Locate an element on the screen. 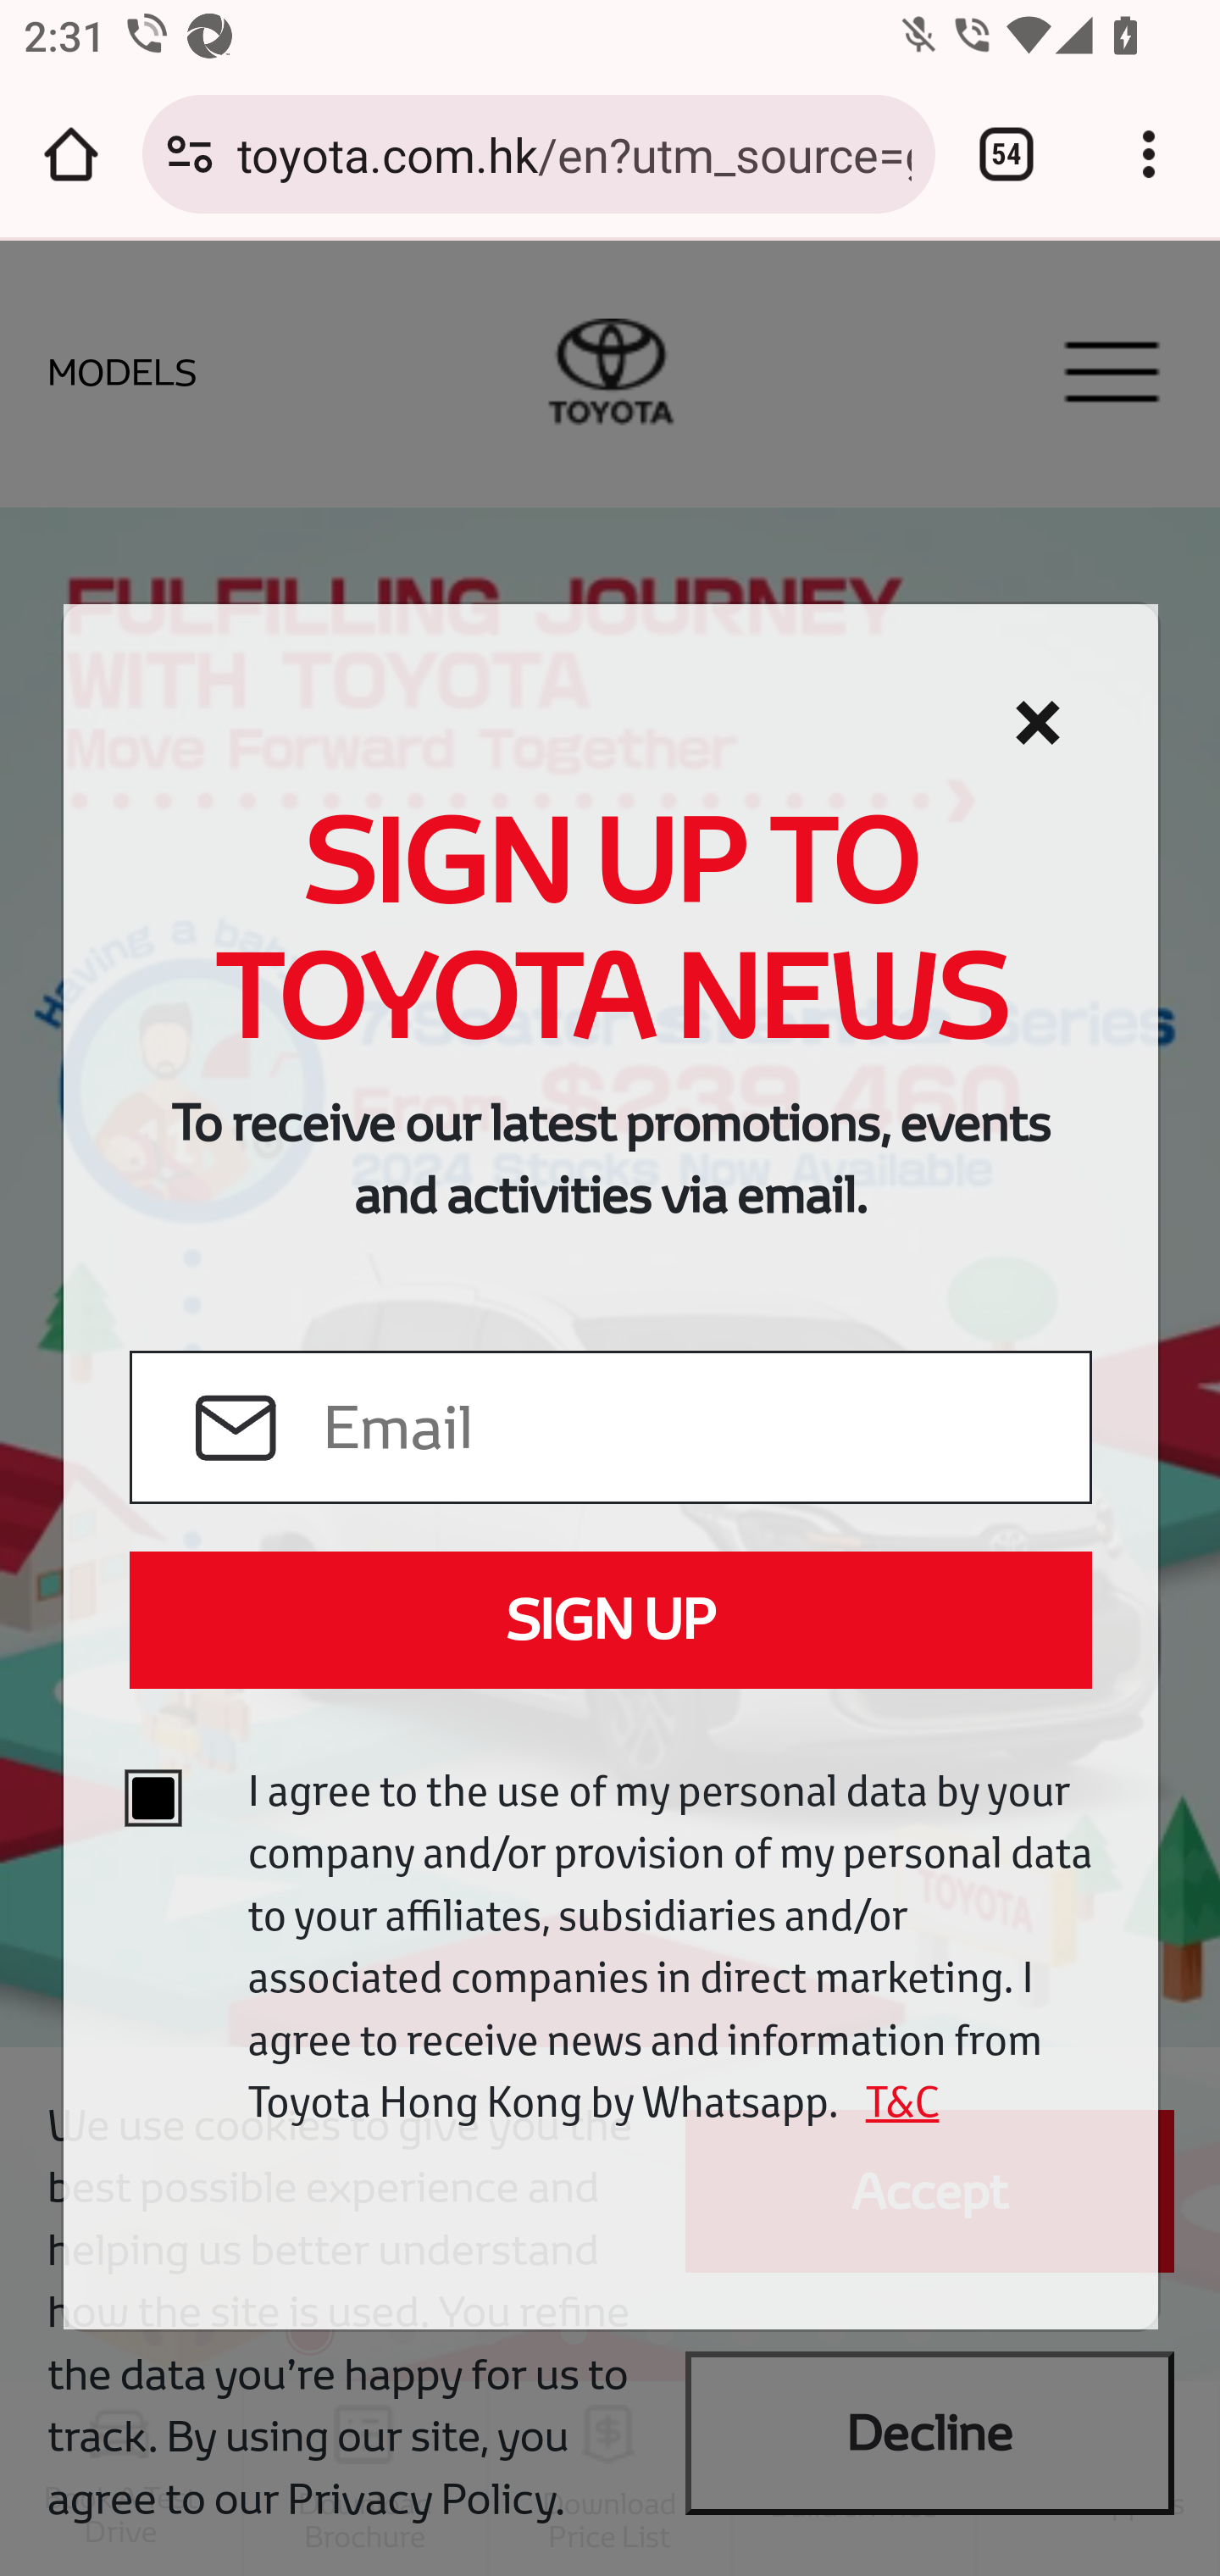  Customize and control Google Chrome is located at coordinates (1149, 154).